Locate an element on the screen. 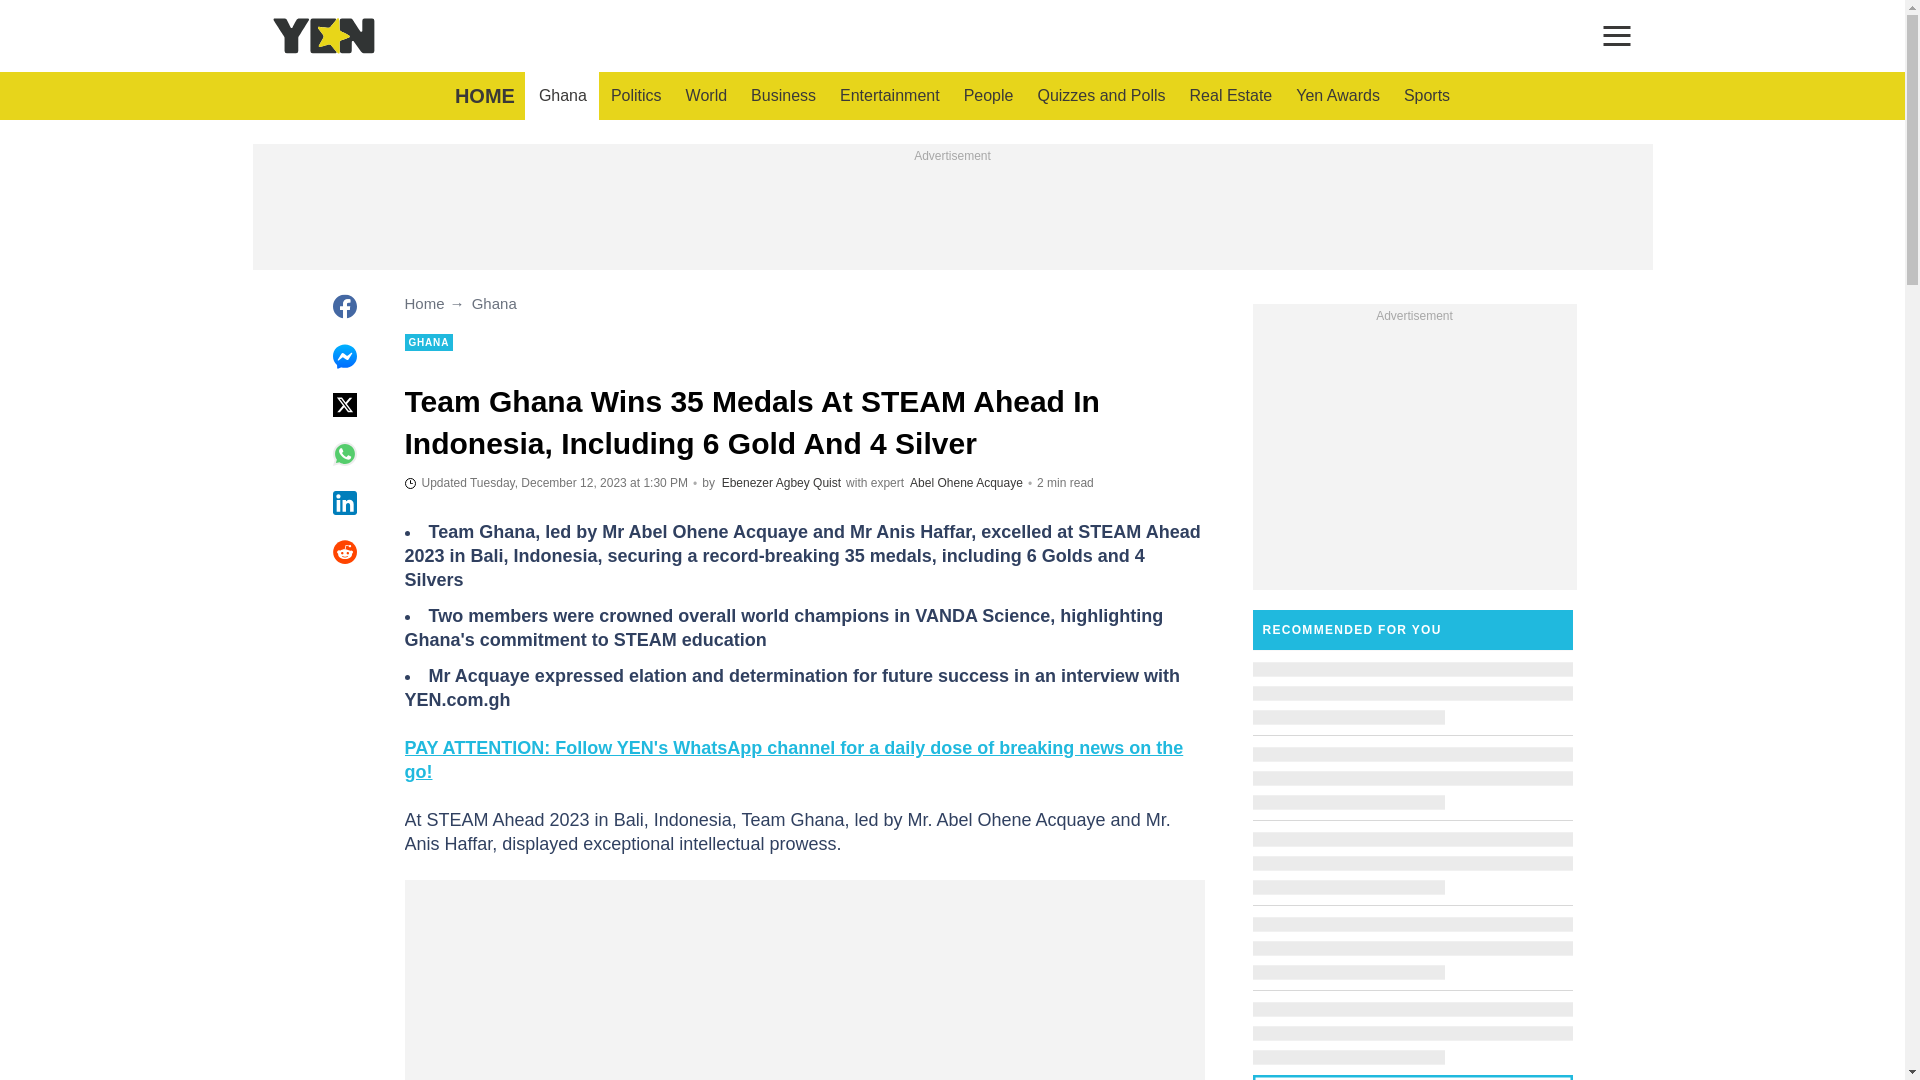 The height and width of the screenshot is (1080, 1920). Author page is located at coordinates (780, 483).